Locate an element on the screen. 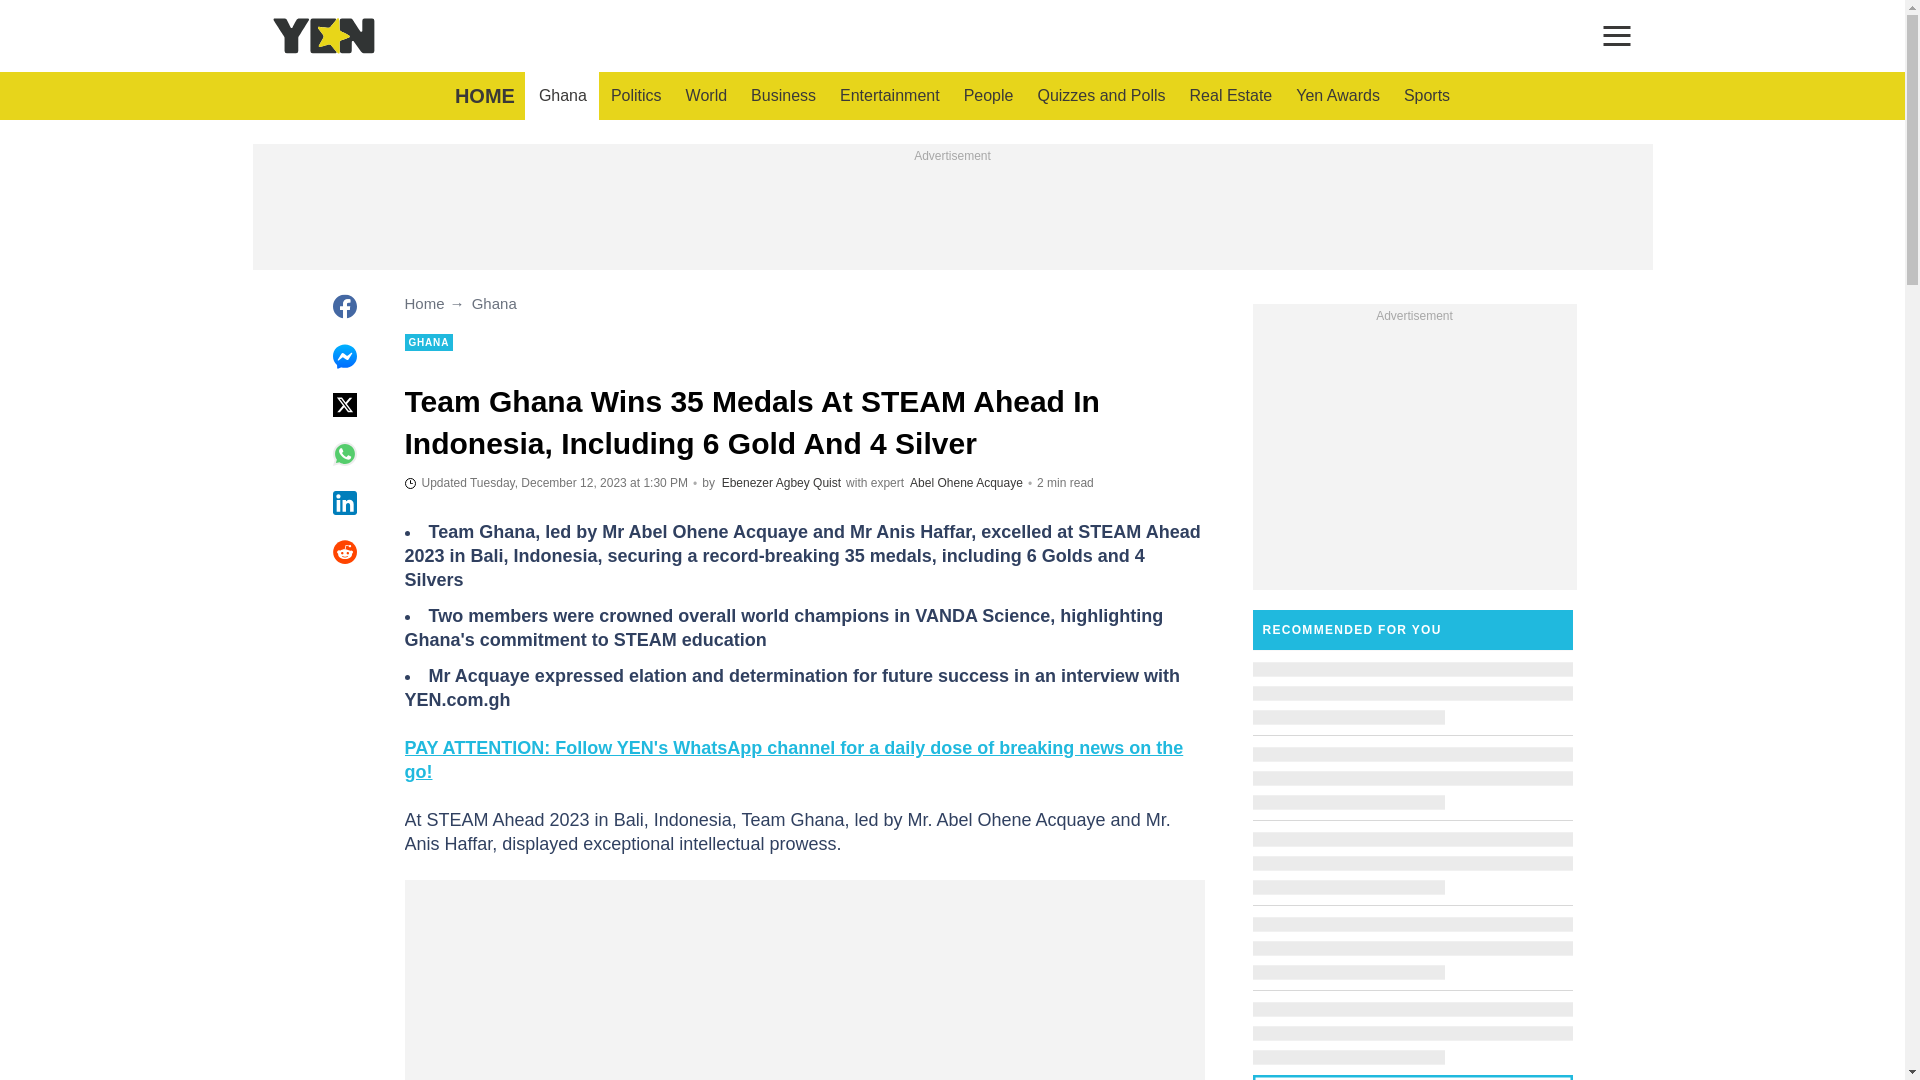 The height and width of the screenshot is (1080, 1920). Author page is located at coordinates (780, 483).